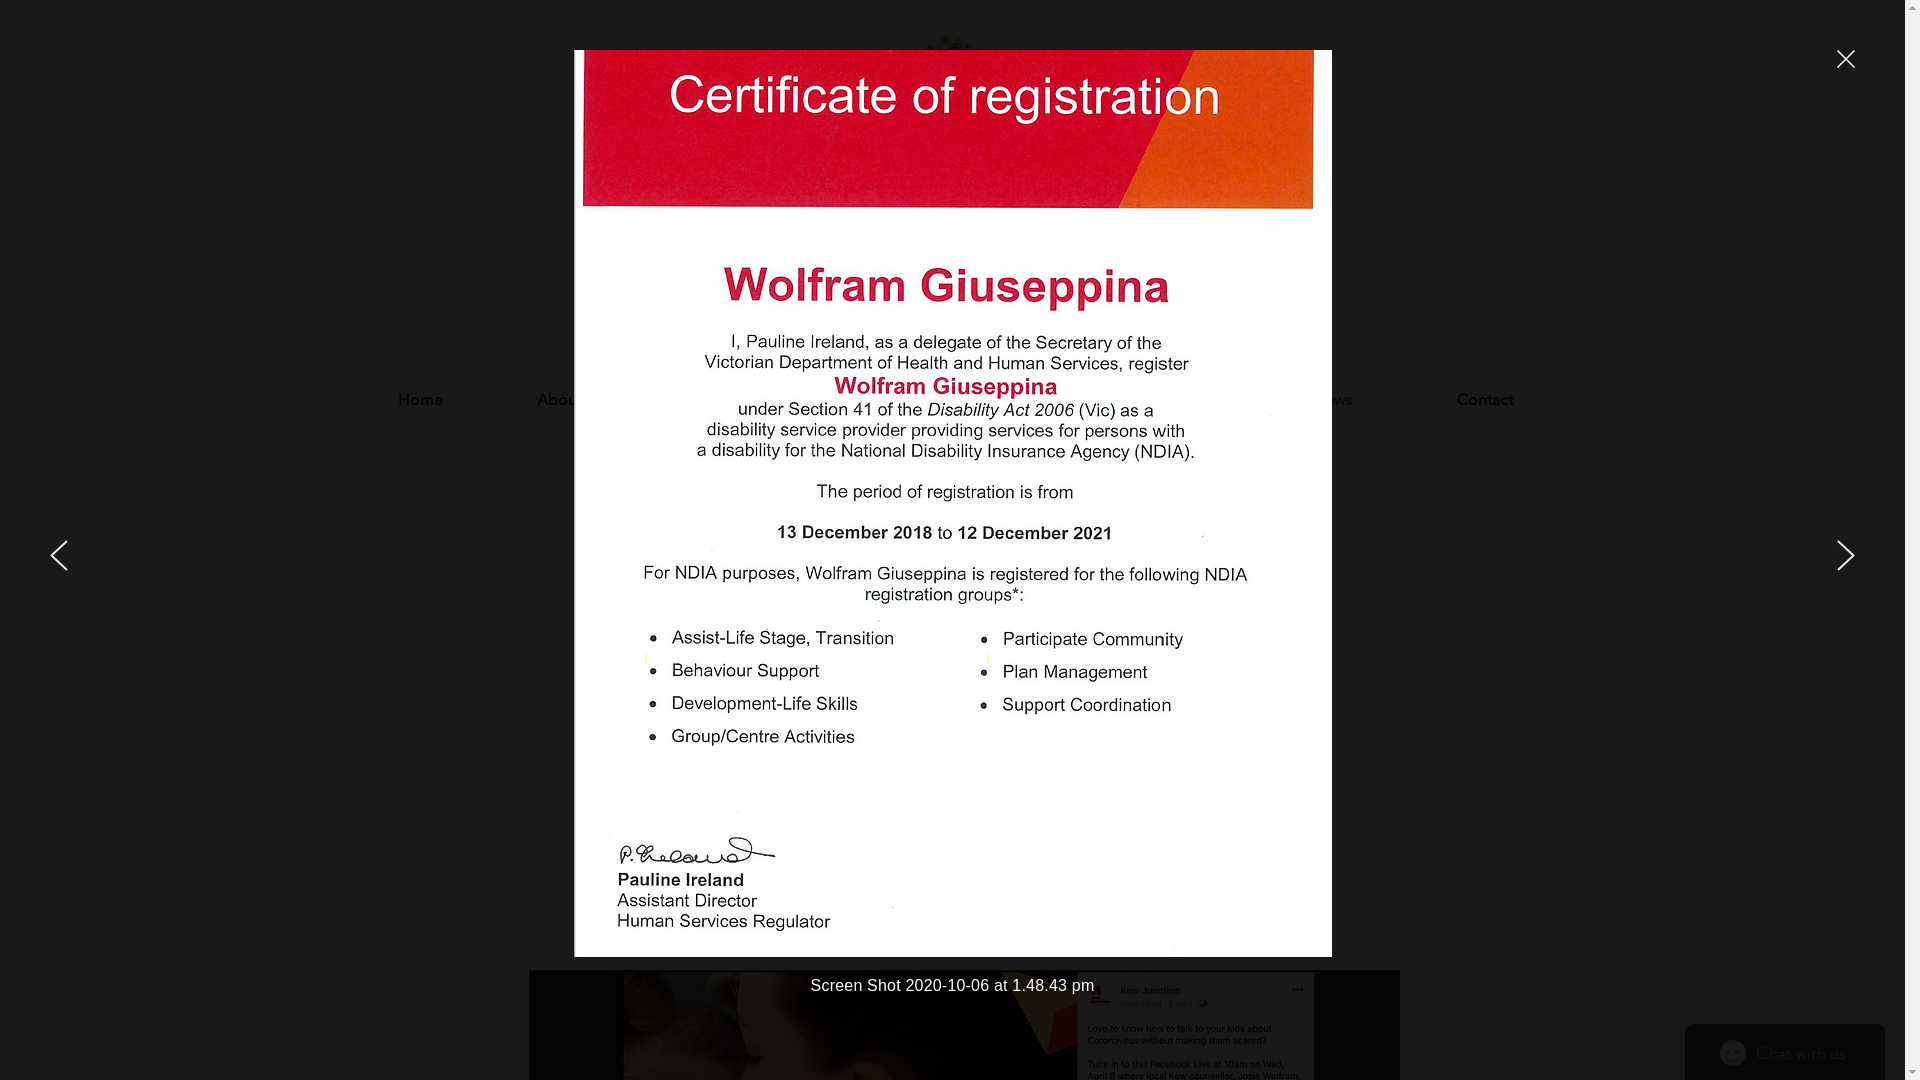 The height and width of the screenshot is (1080, 1920). Describe the element at coordinates (876, 400) in the screenshot. I see `Behaviour Therapy` at that location.